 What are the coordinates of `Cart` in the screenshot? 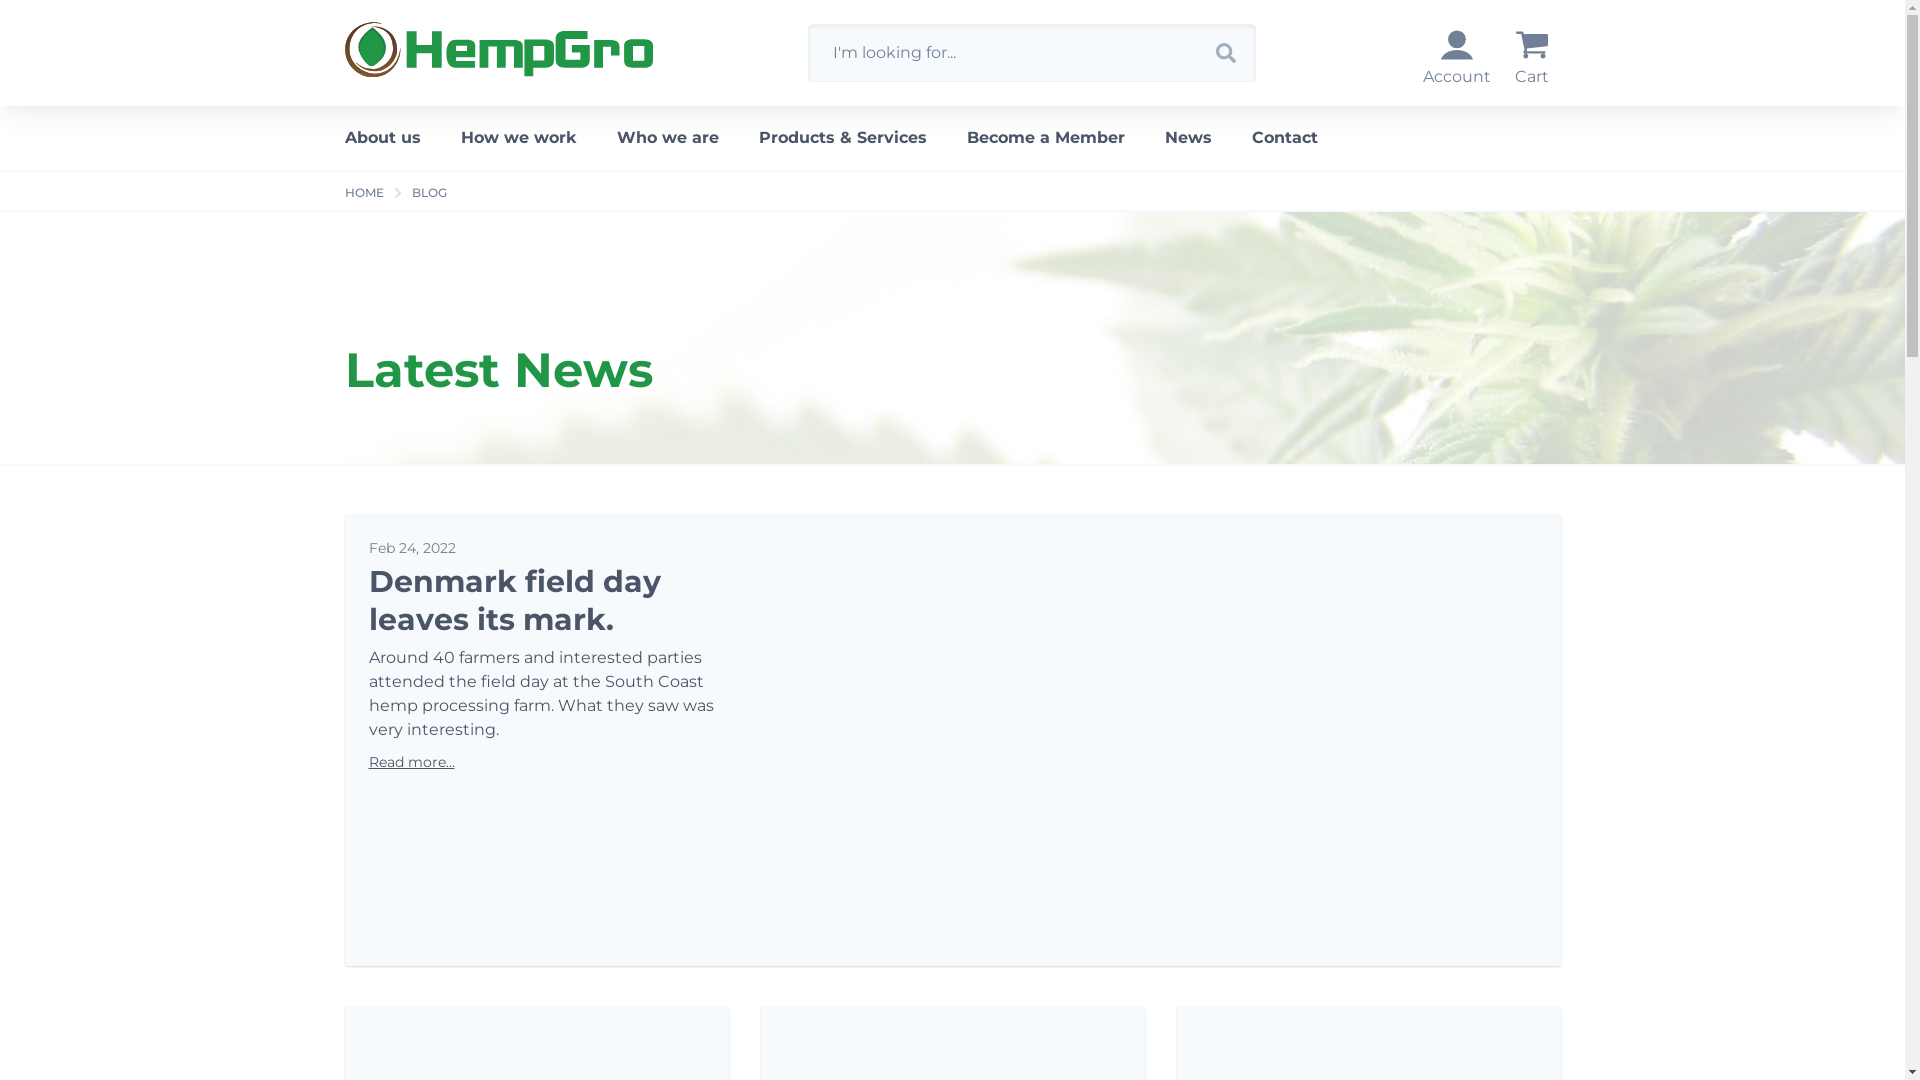 It's located at (1531, 59).